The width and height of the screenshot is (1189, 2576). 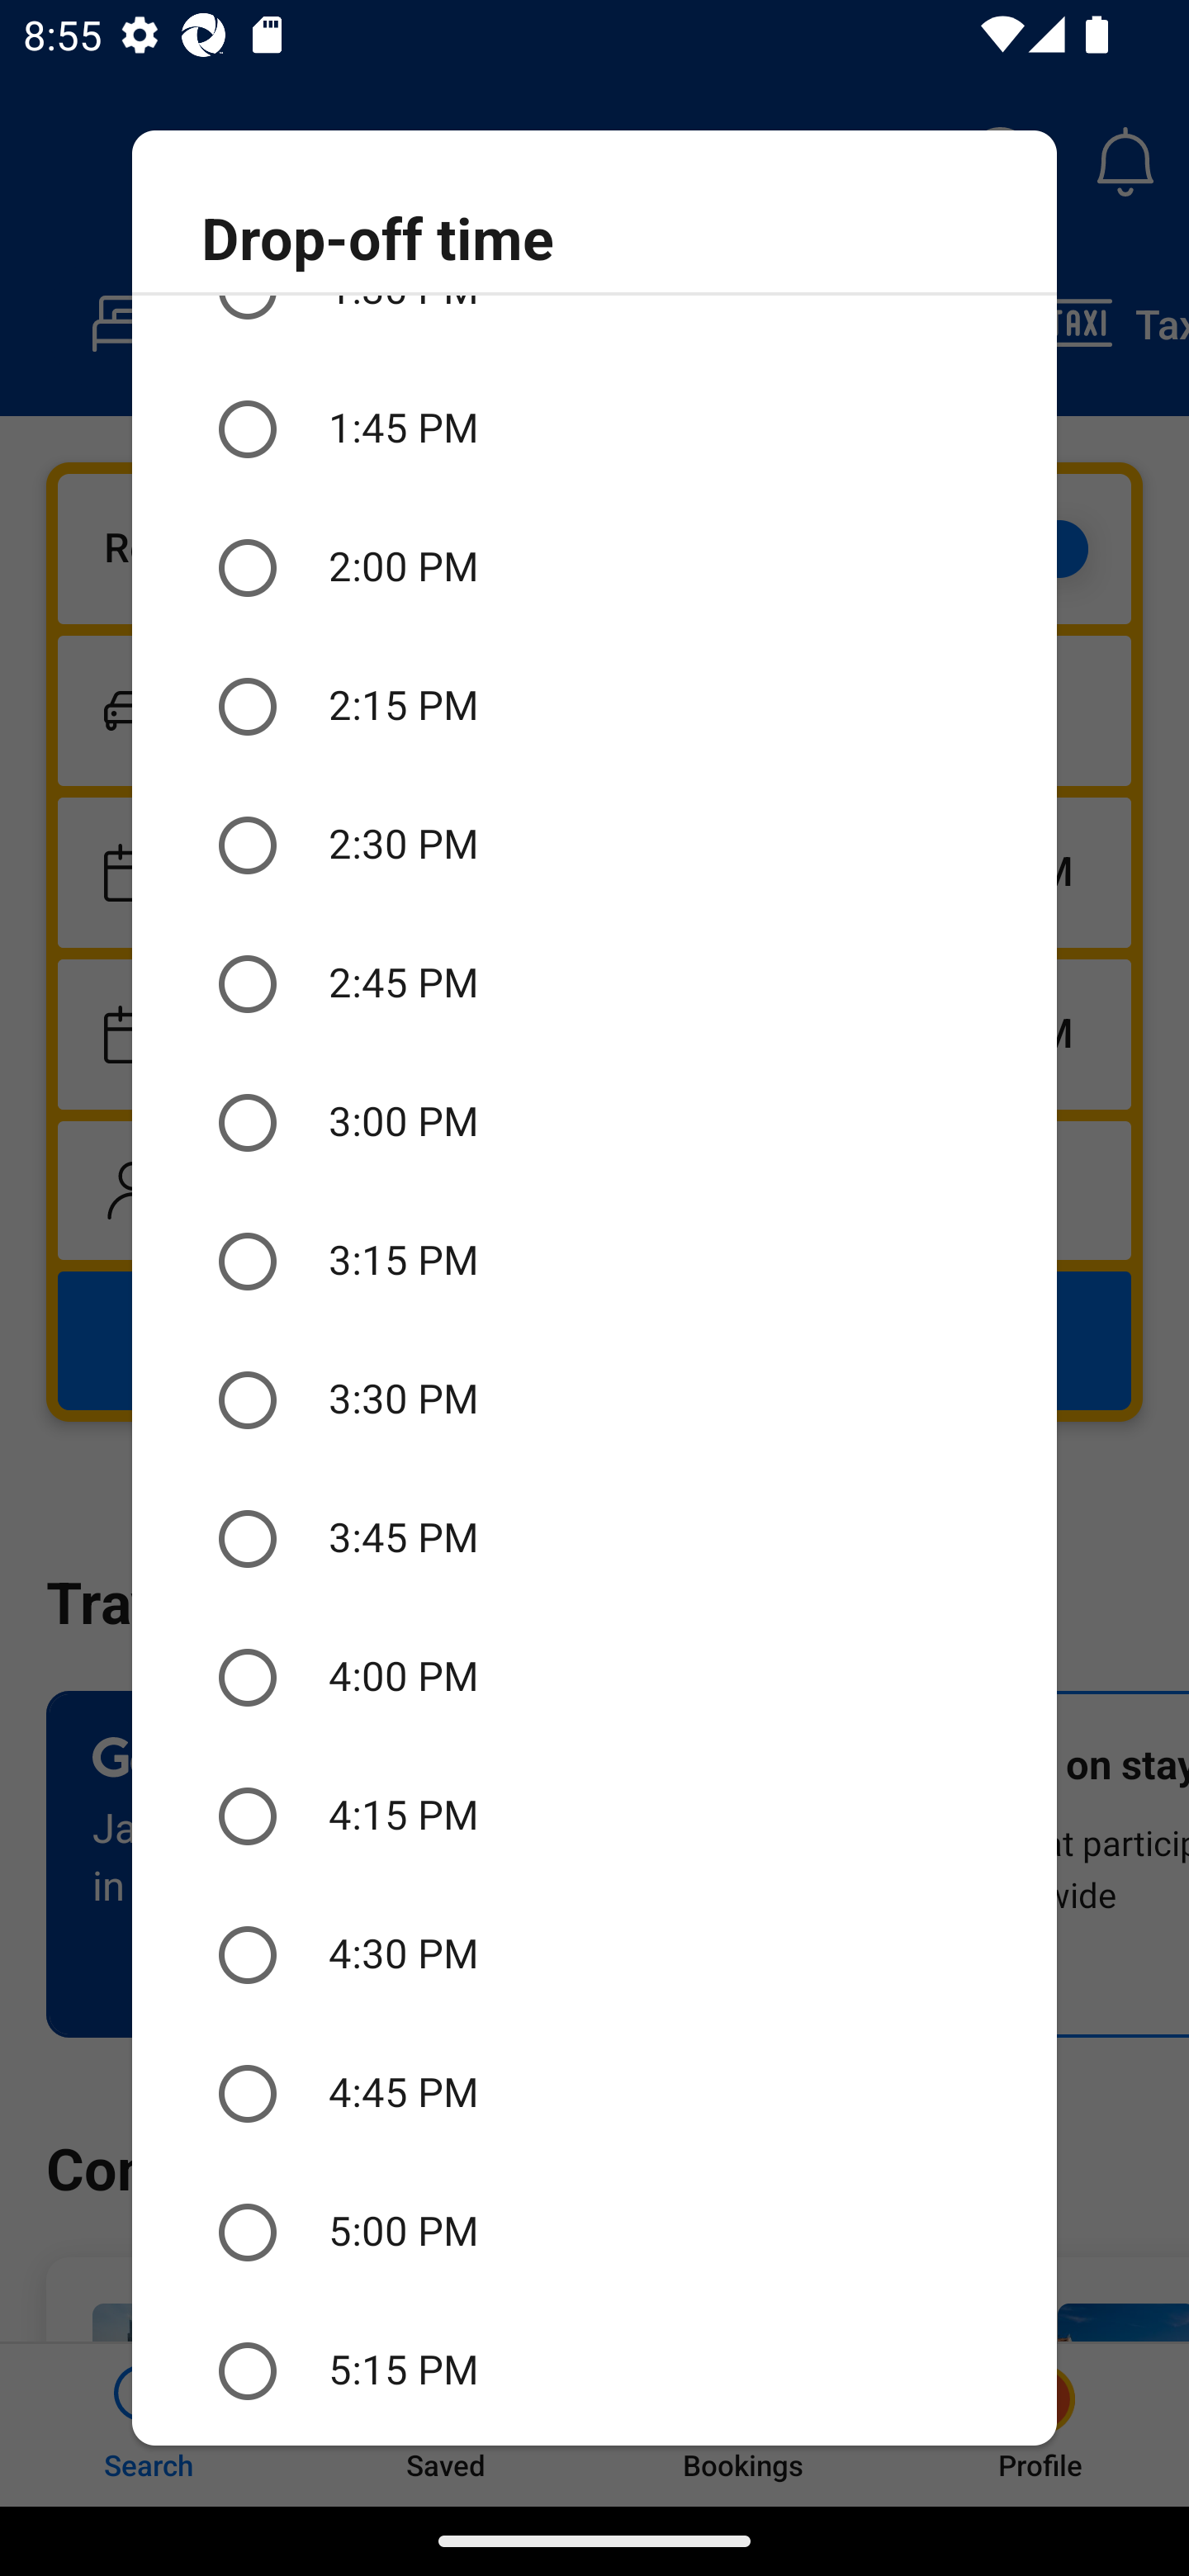 I want to click on 3:45 PM, so click(x=594, y=1539).